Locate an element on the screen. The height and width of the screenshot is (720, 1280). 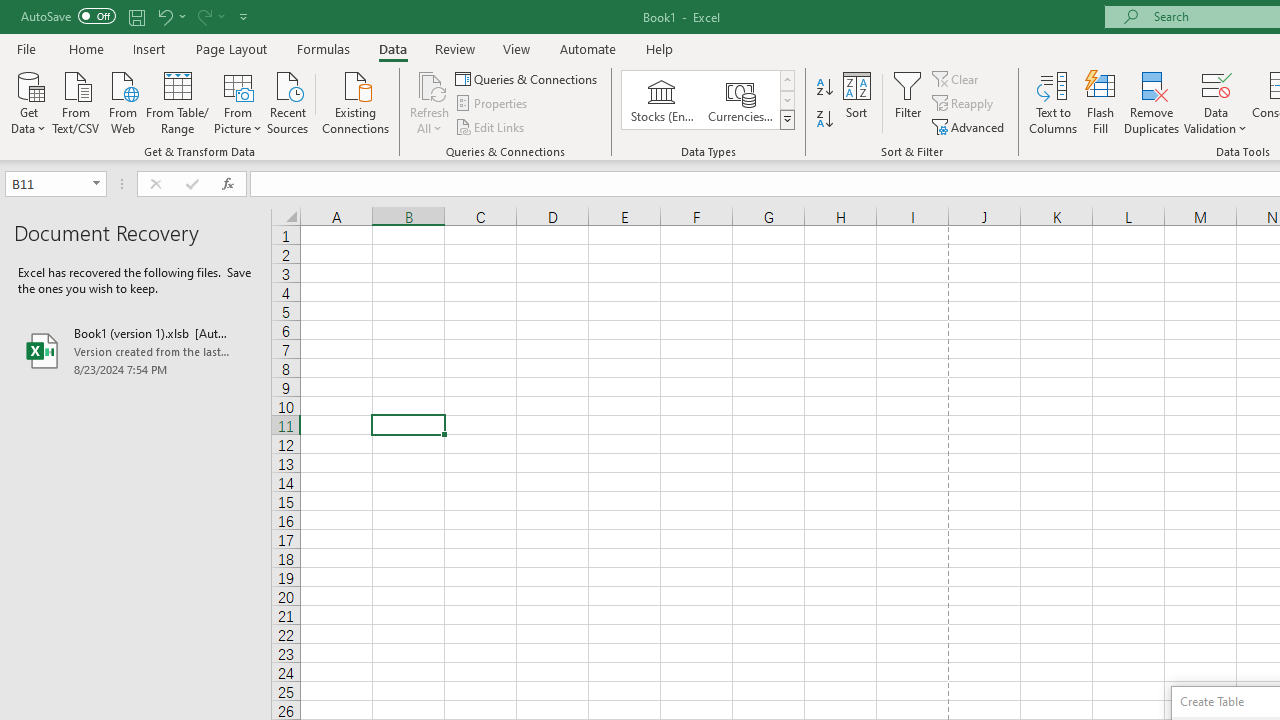
Sort A to Z is located at coordinates (824, 88).